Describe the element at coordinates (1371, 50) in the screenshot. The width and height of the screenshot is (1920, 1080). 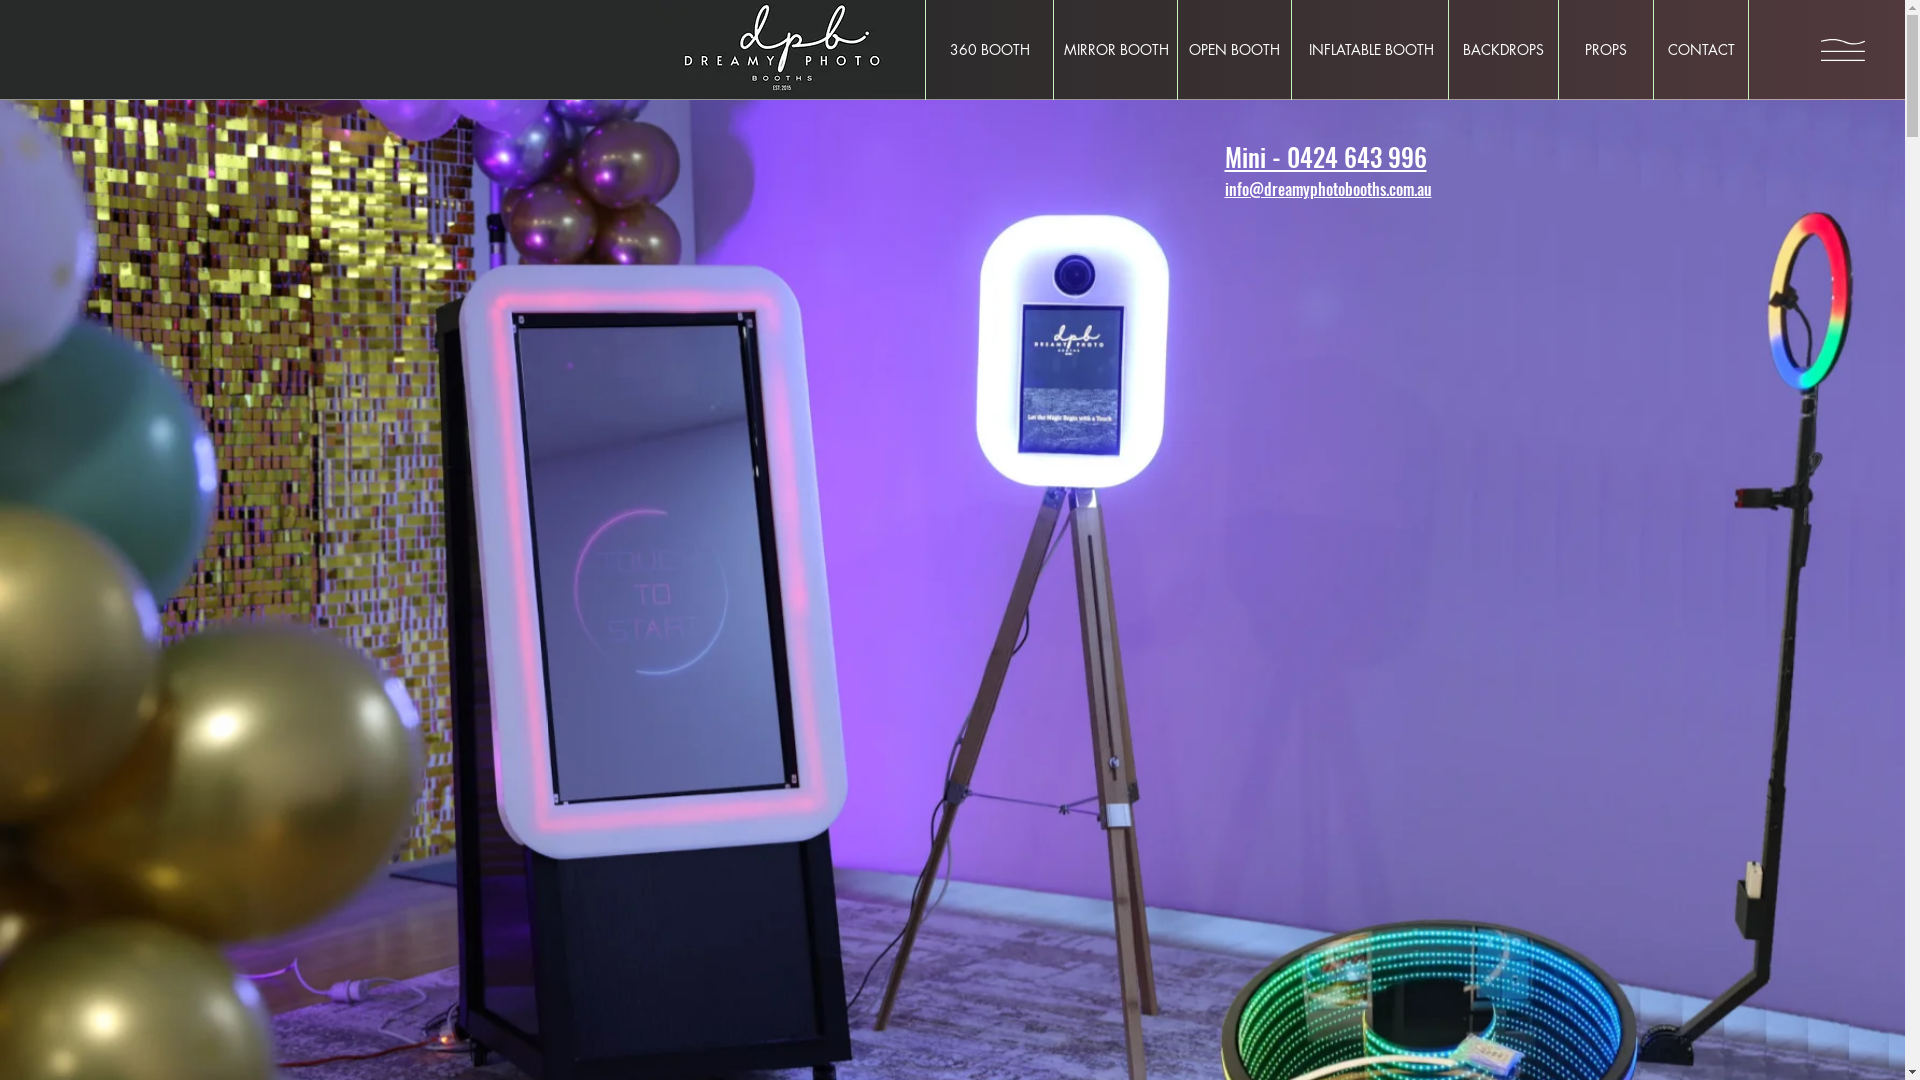
I see `INFLATABLE BOOTH` at that location.